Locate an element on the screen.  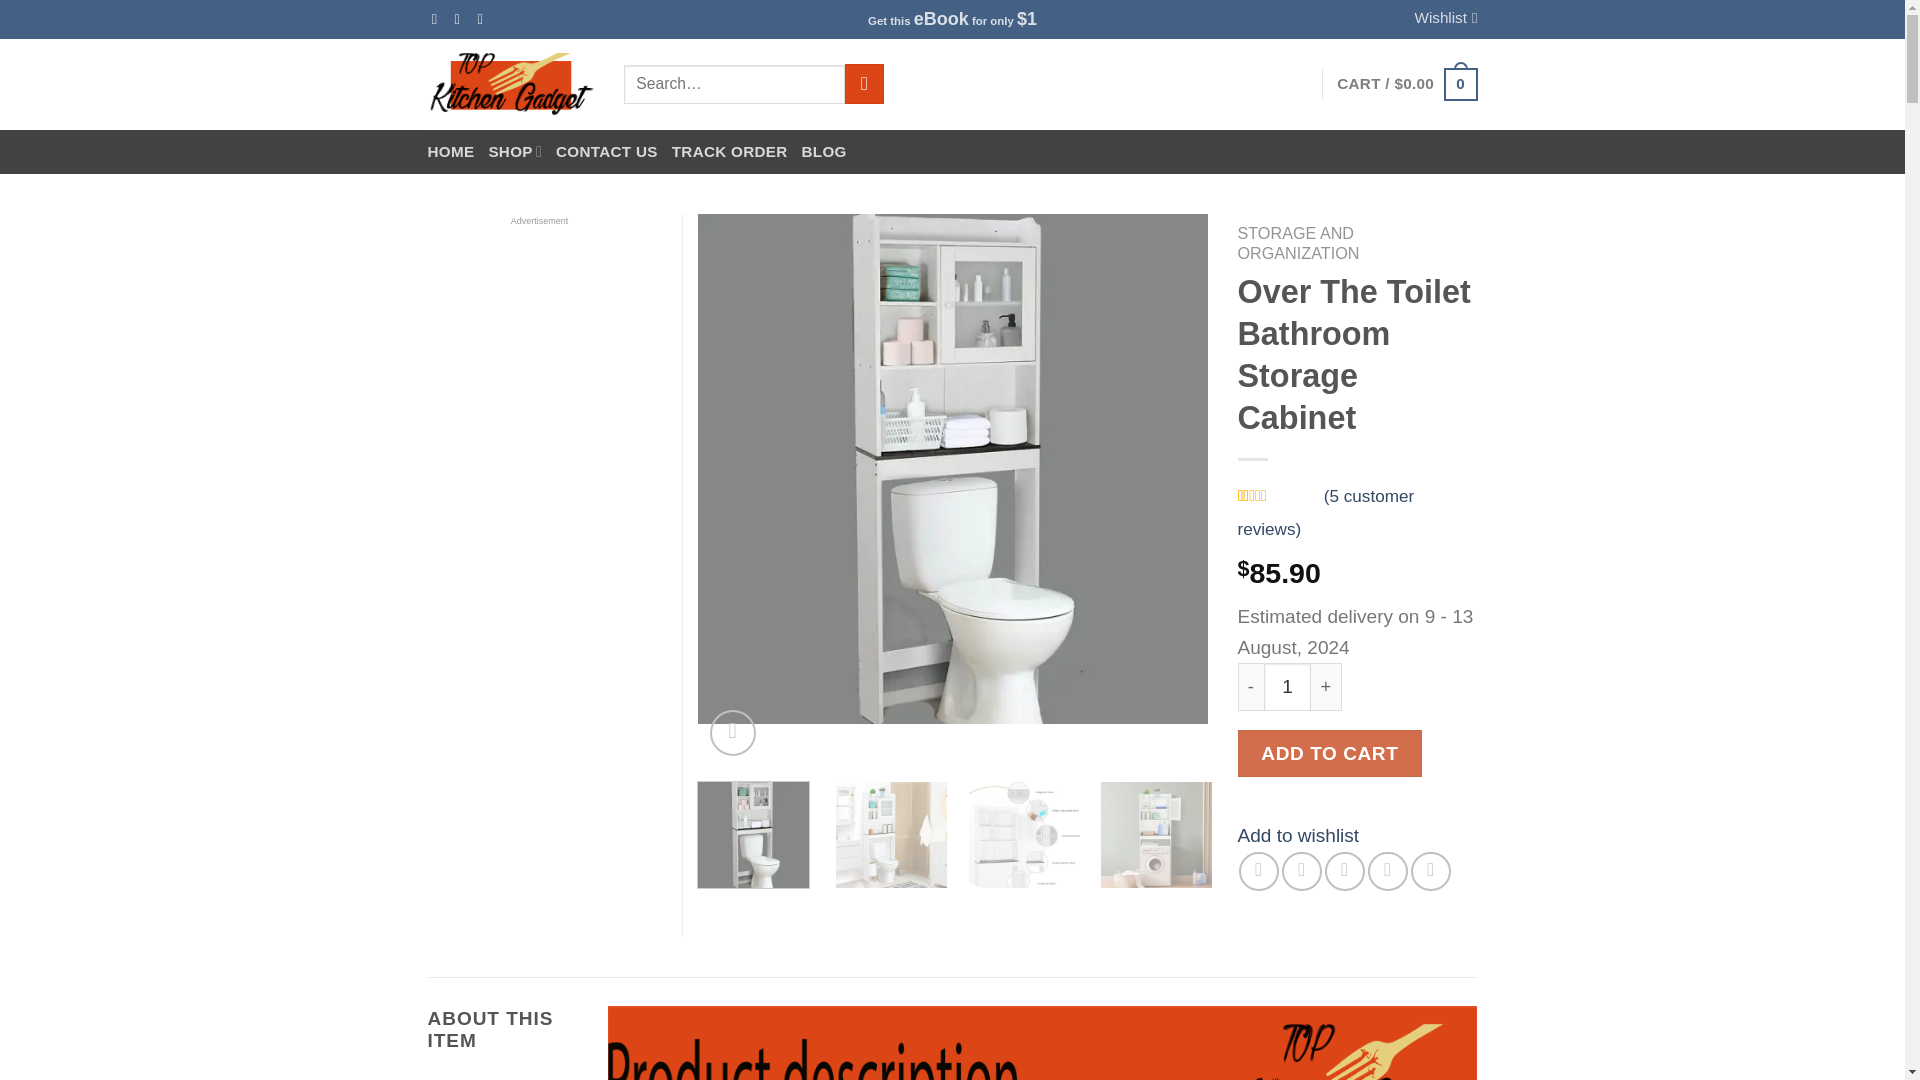
TRACK ORDER is located at coordinates (730, 151).